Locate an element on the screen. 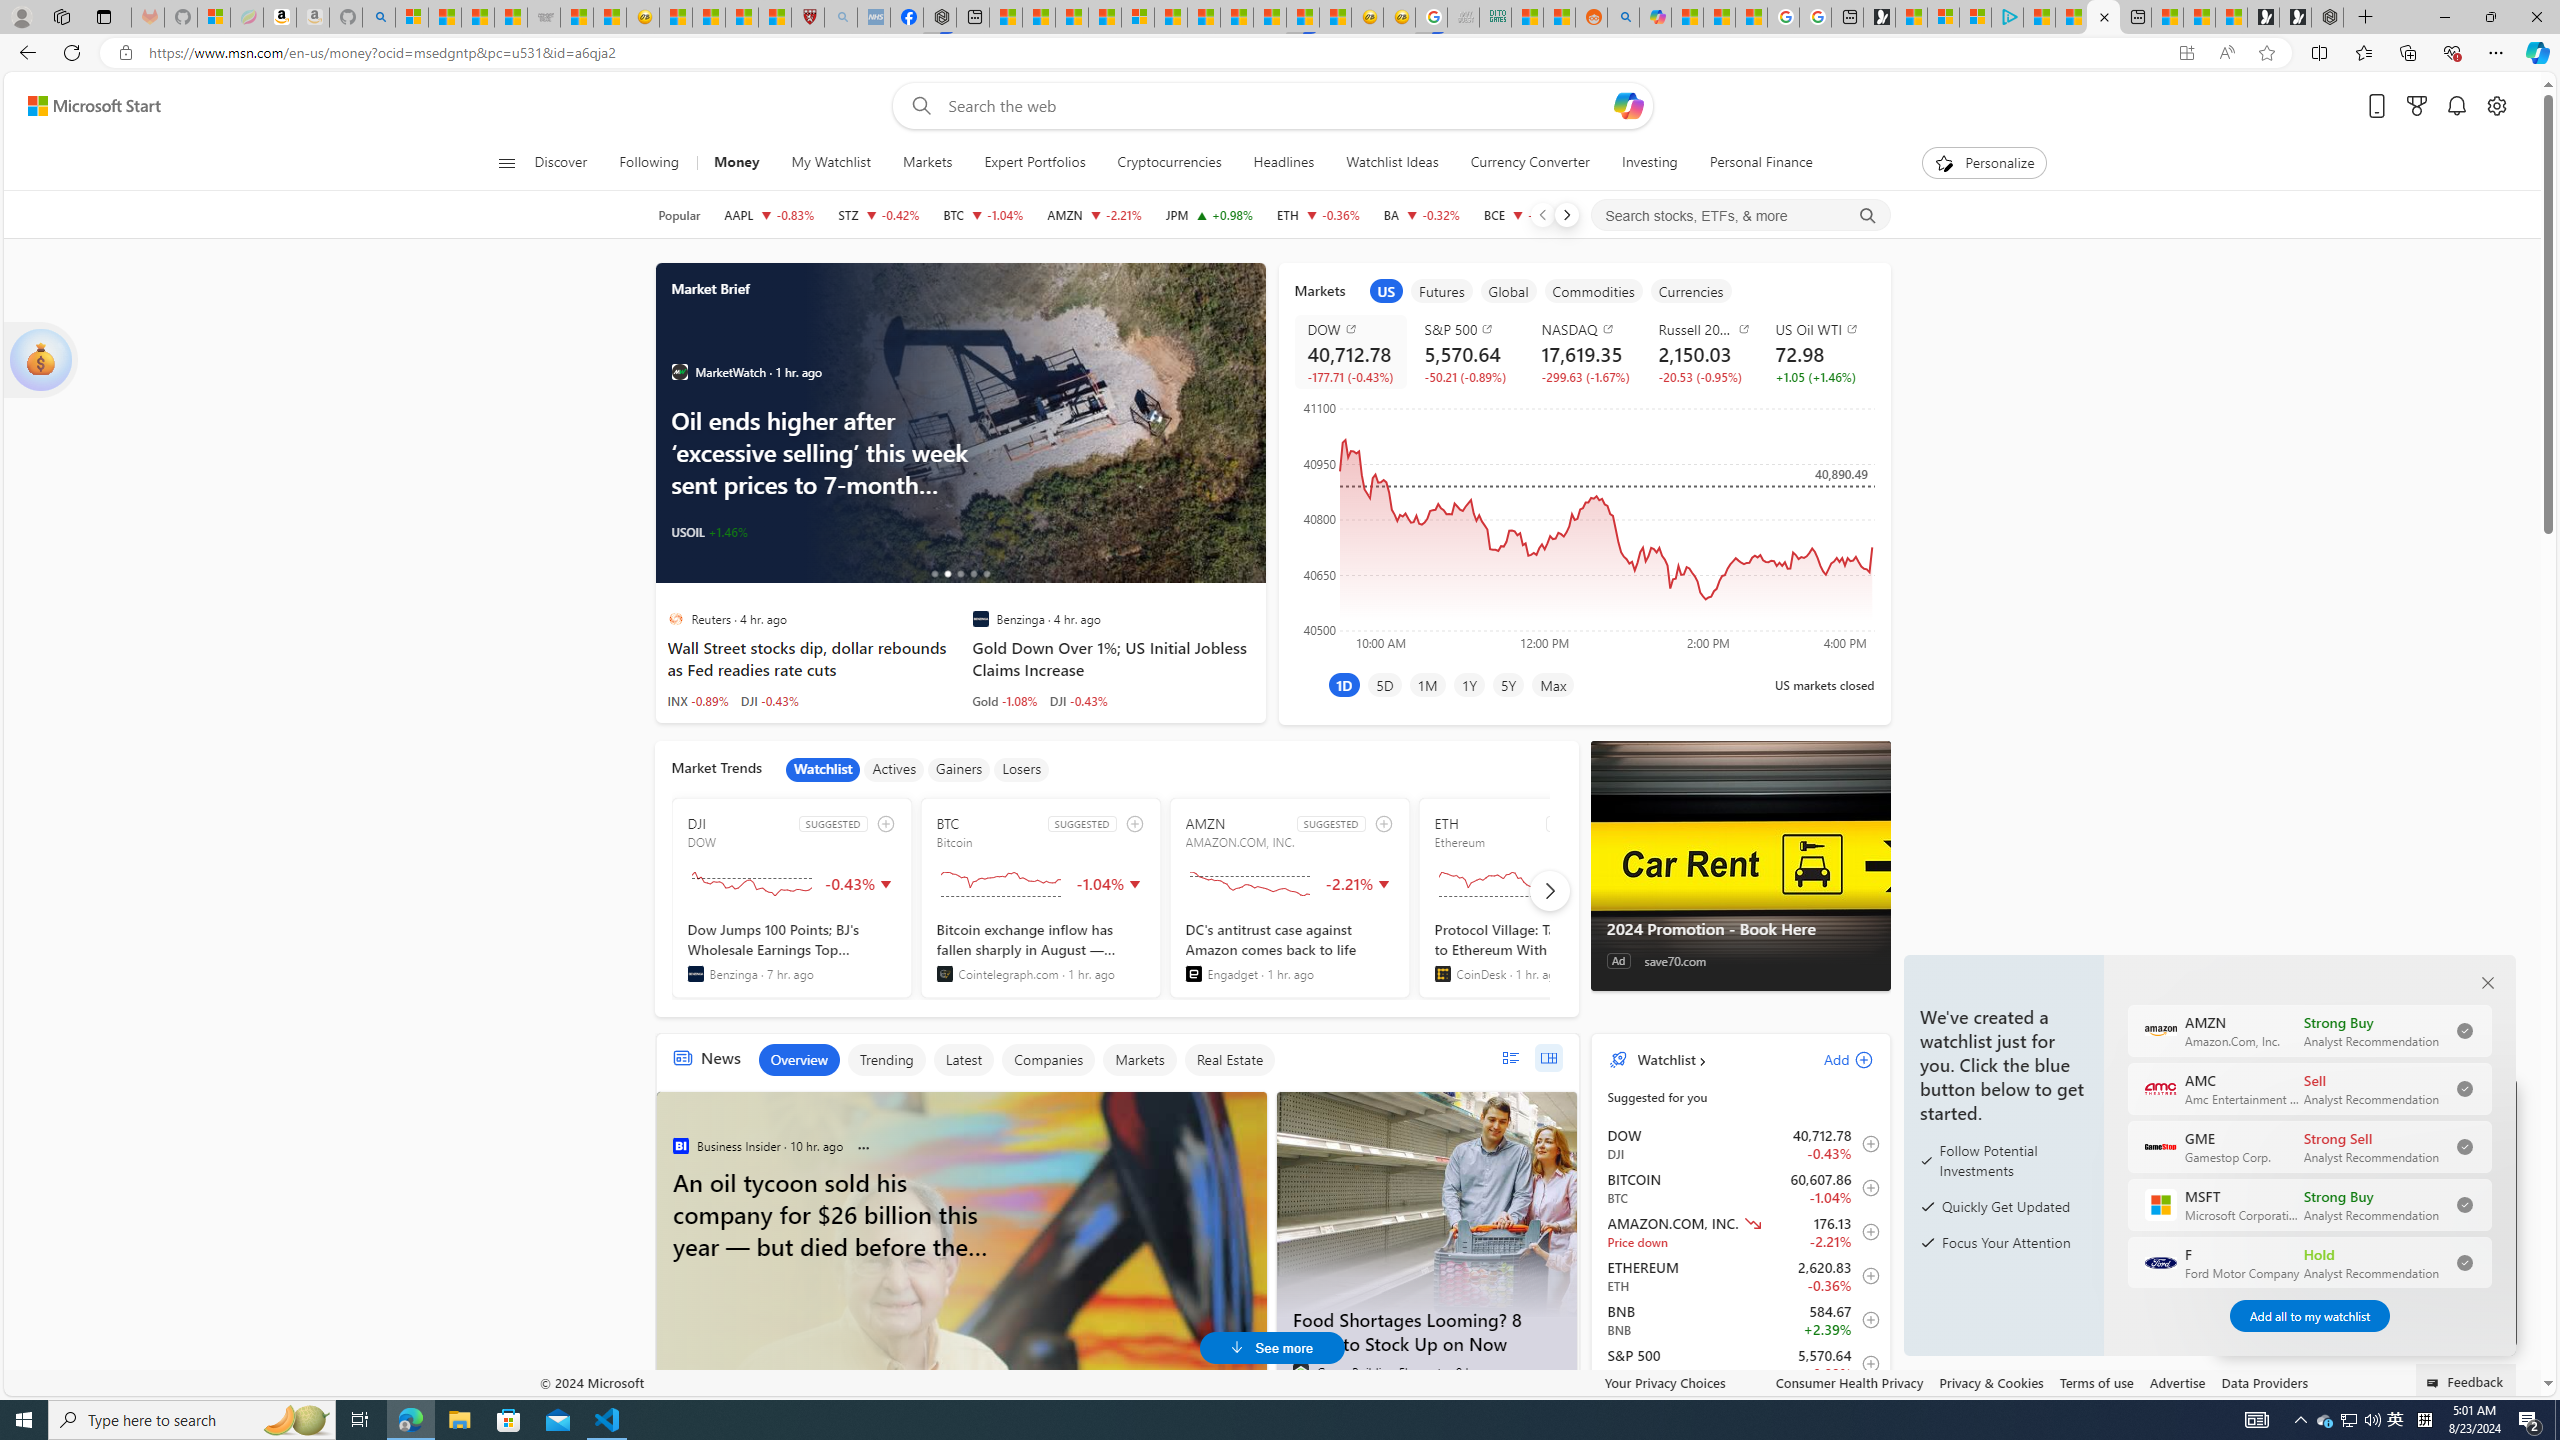 This screenshot has height=1440, width=2560. Privacy & Cookies is located at coordinates (1990, 1382).